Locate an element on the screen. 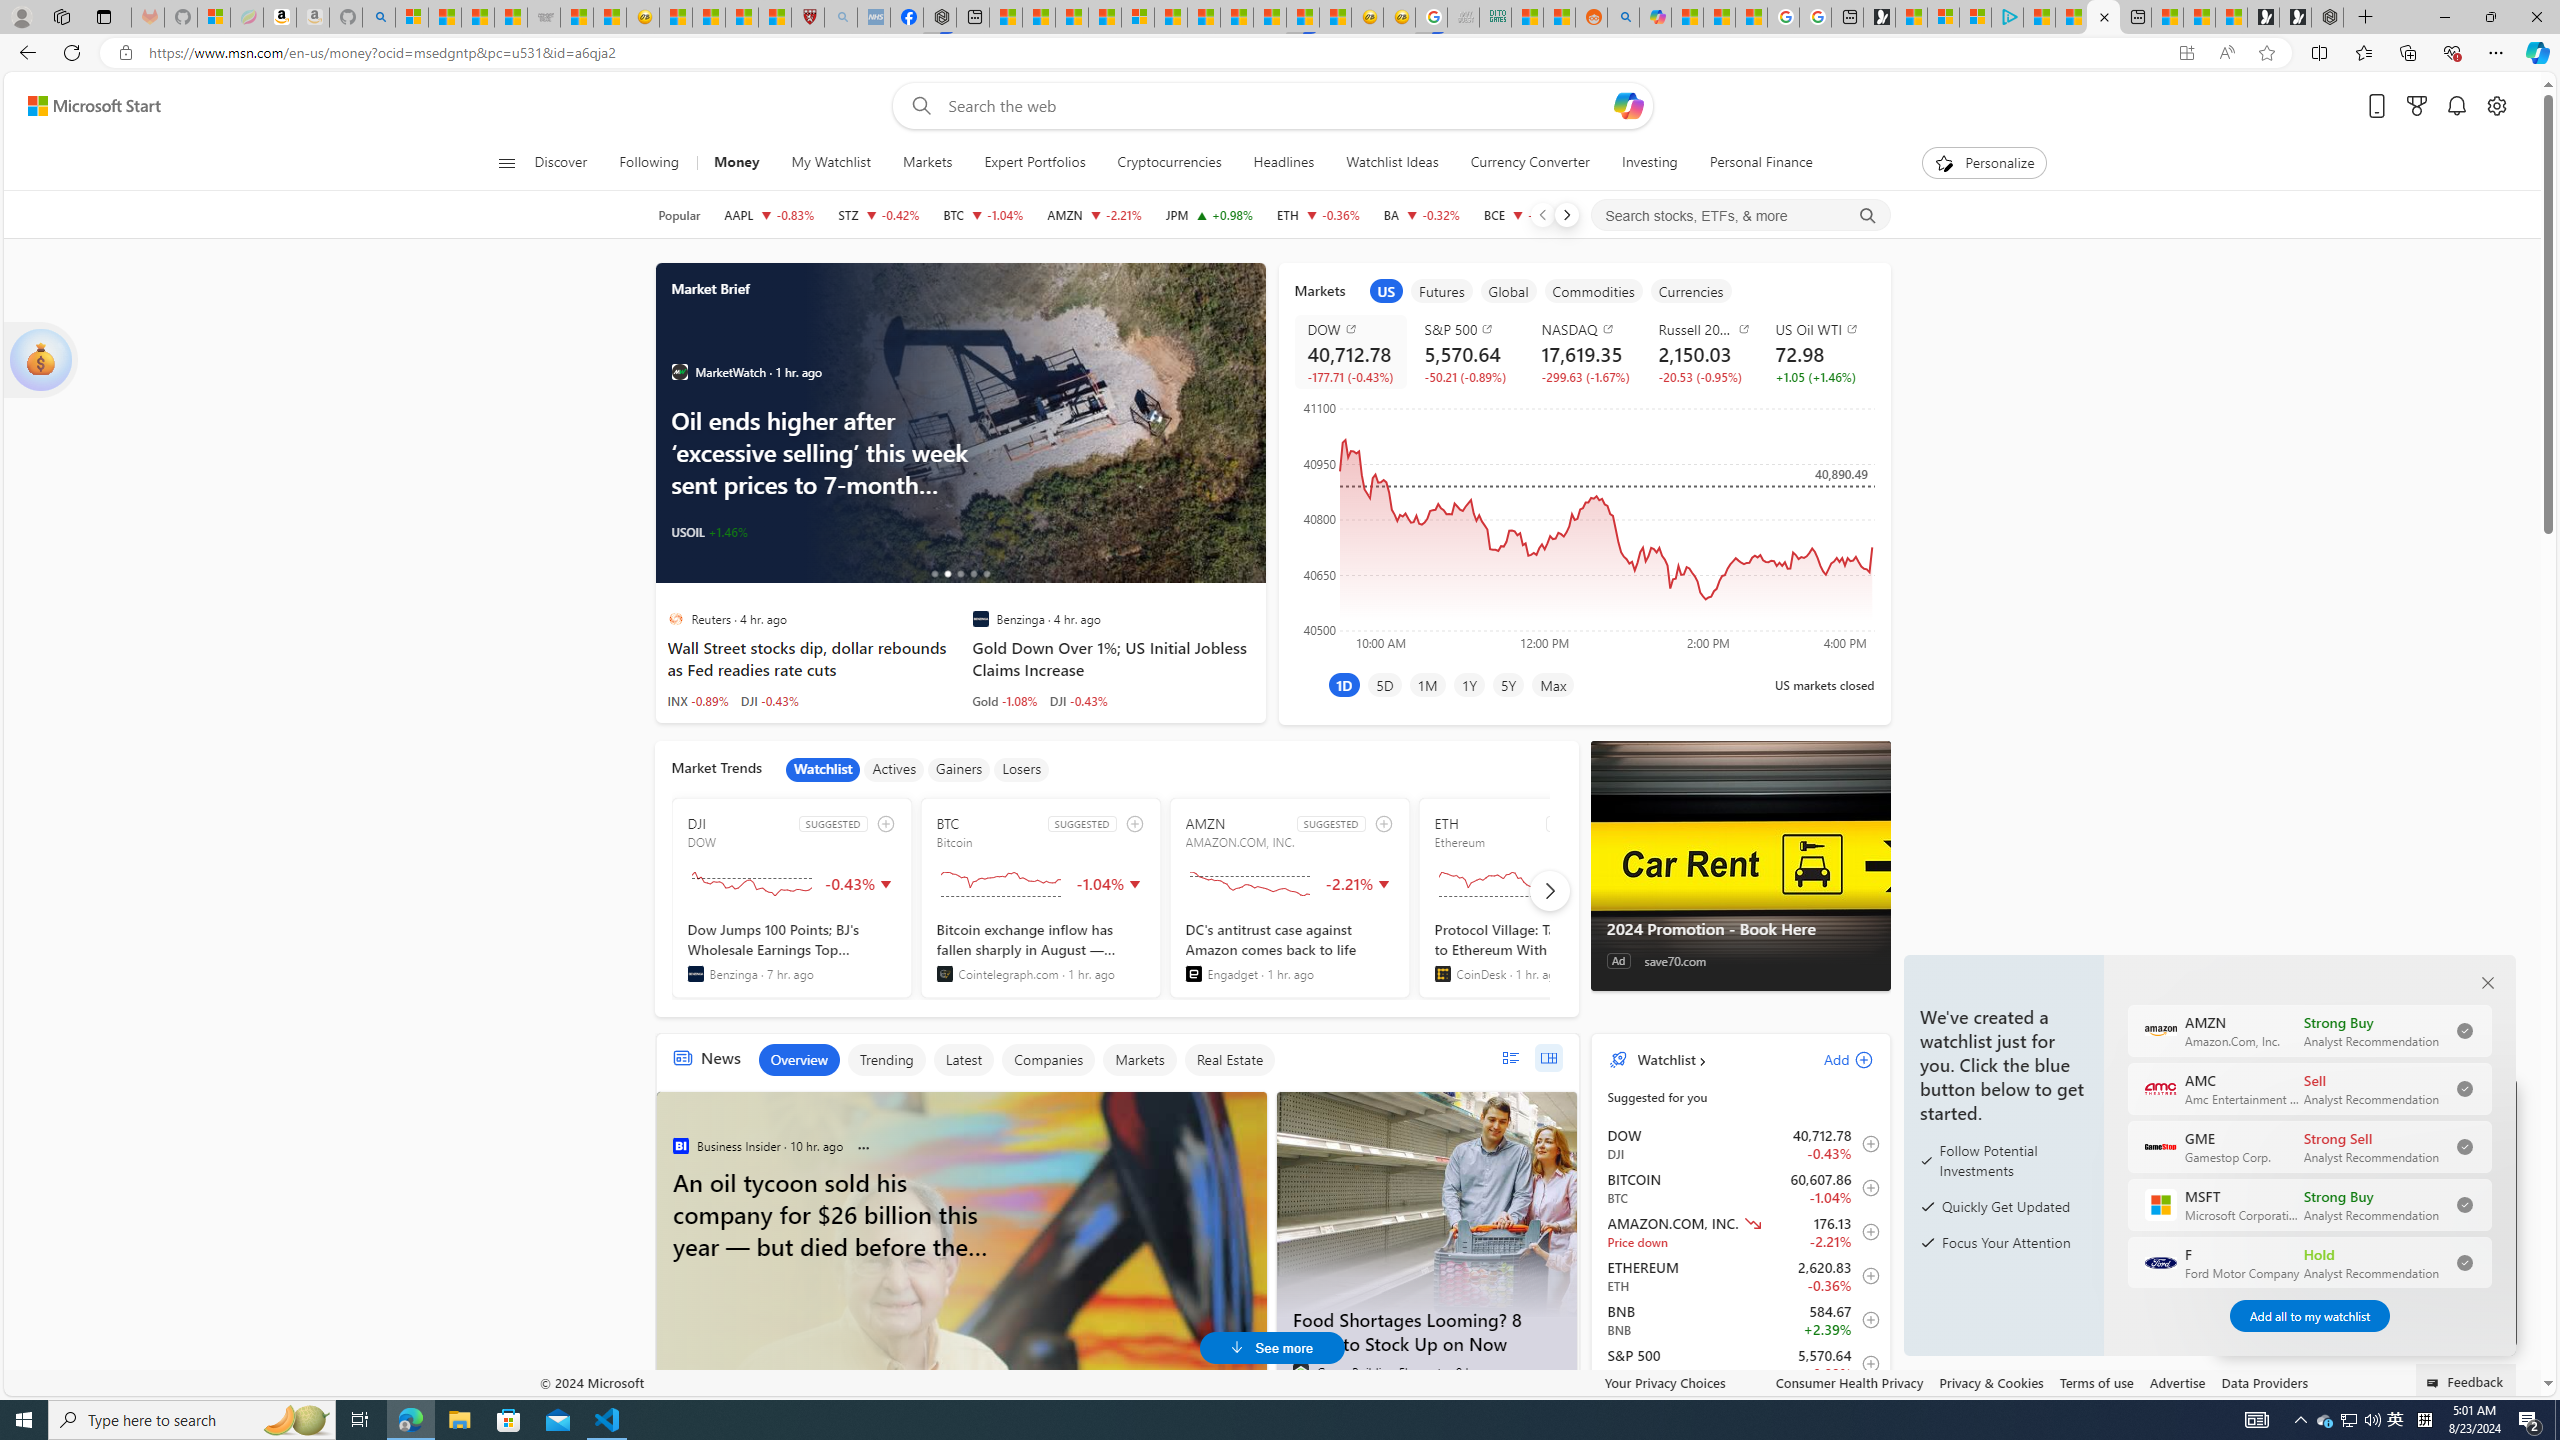 This screenshot has height=1440, width=2560. Privacy & Cookies is located at coordinates (1990, 1382).